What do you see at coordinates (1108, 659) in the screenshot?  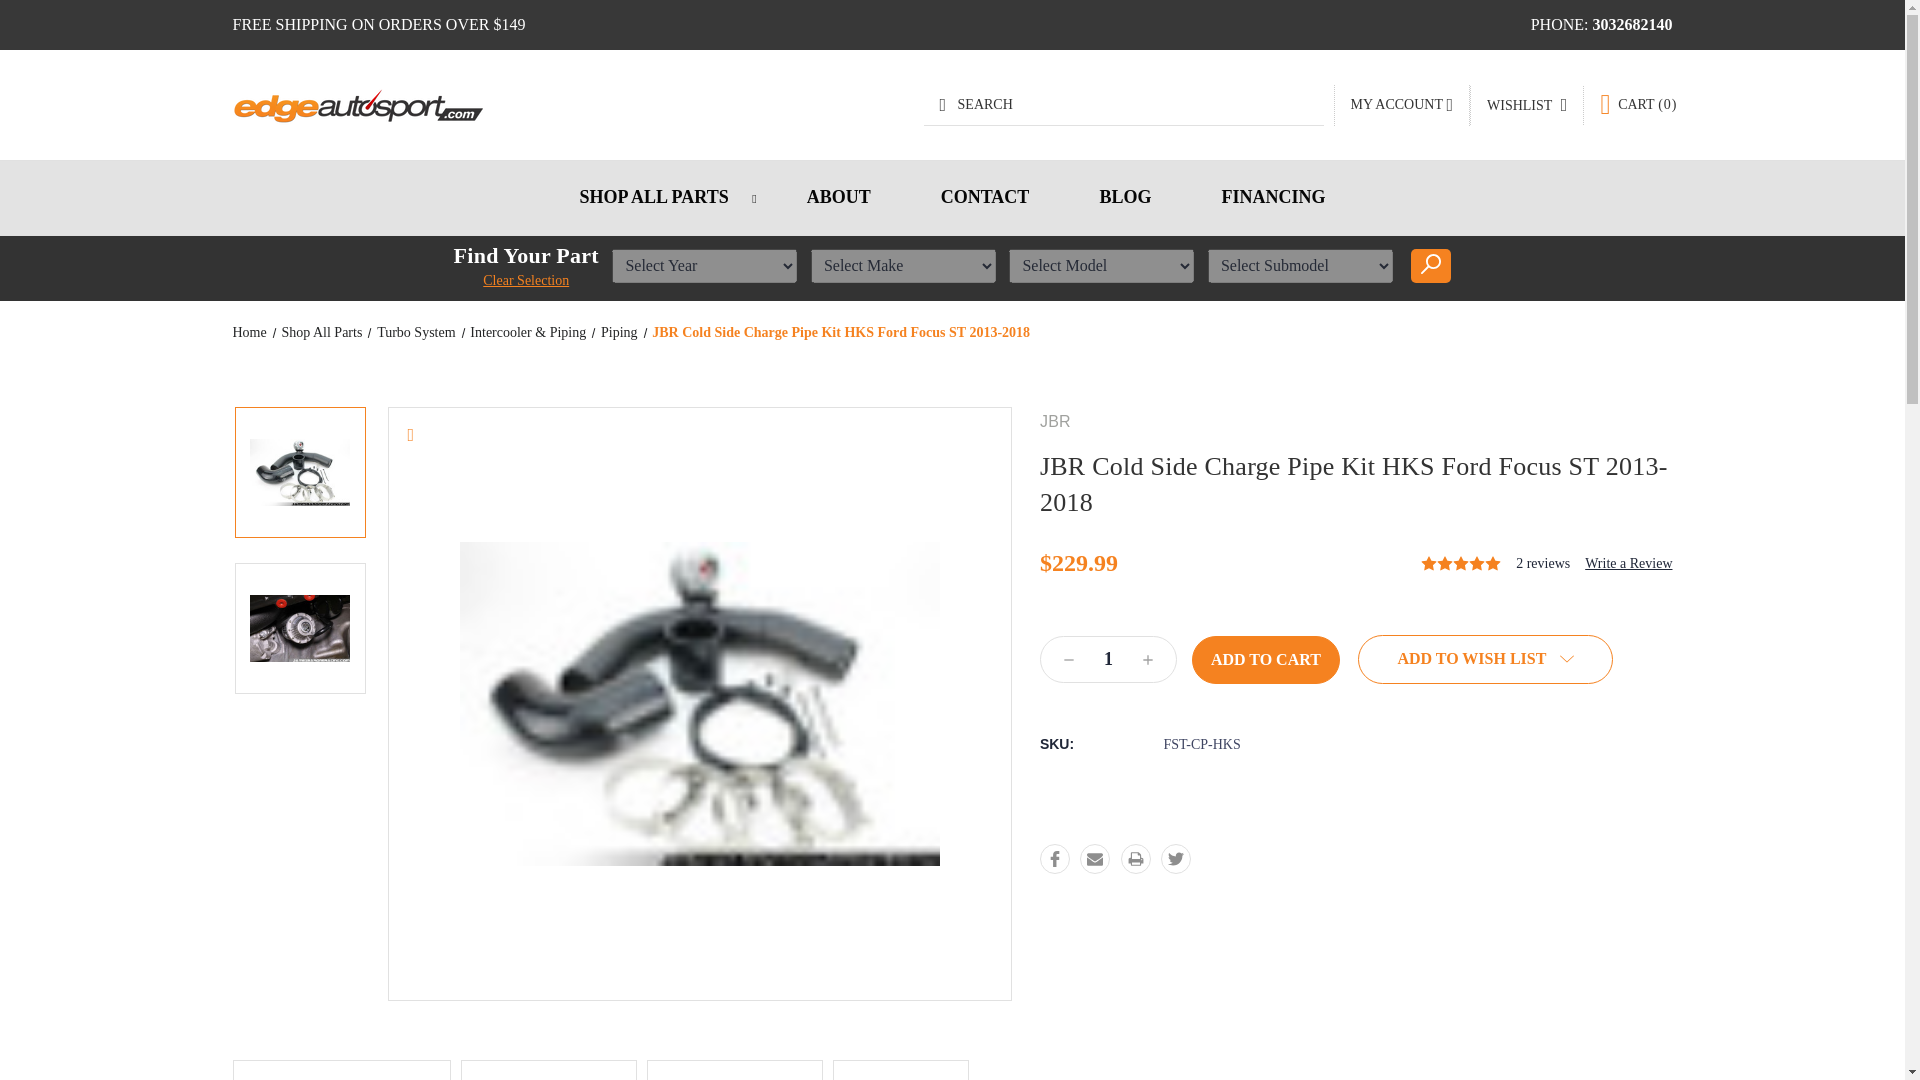 I see `1` at bounding box center [1108, 659].